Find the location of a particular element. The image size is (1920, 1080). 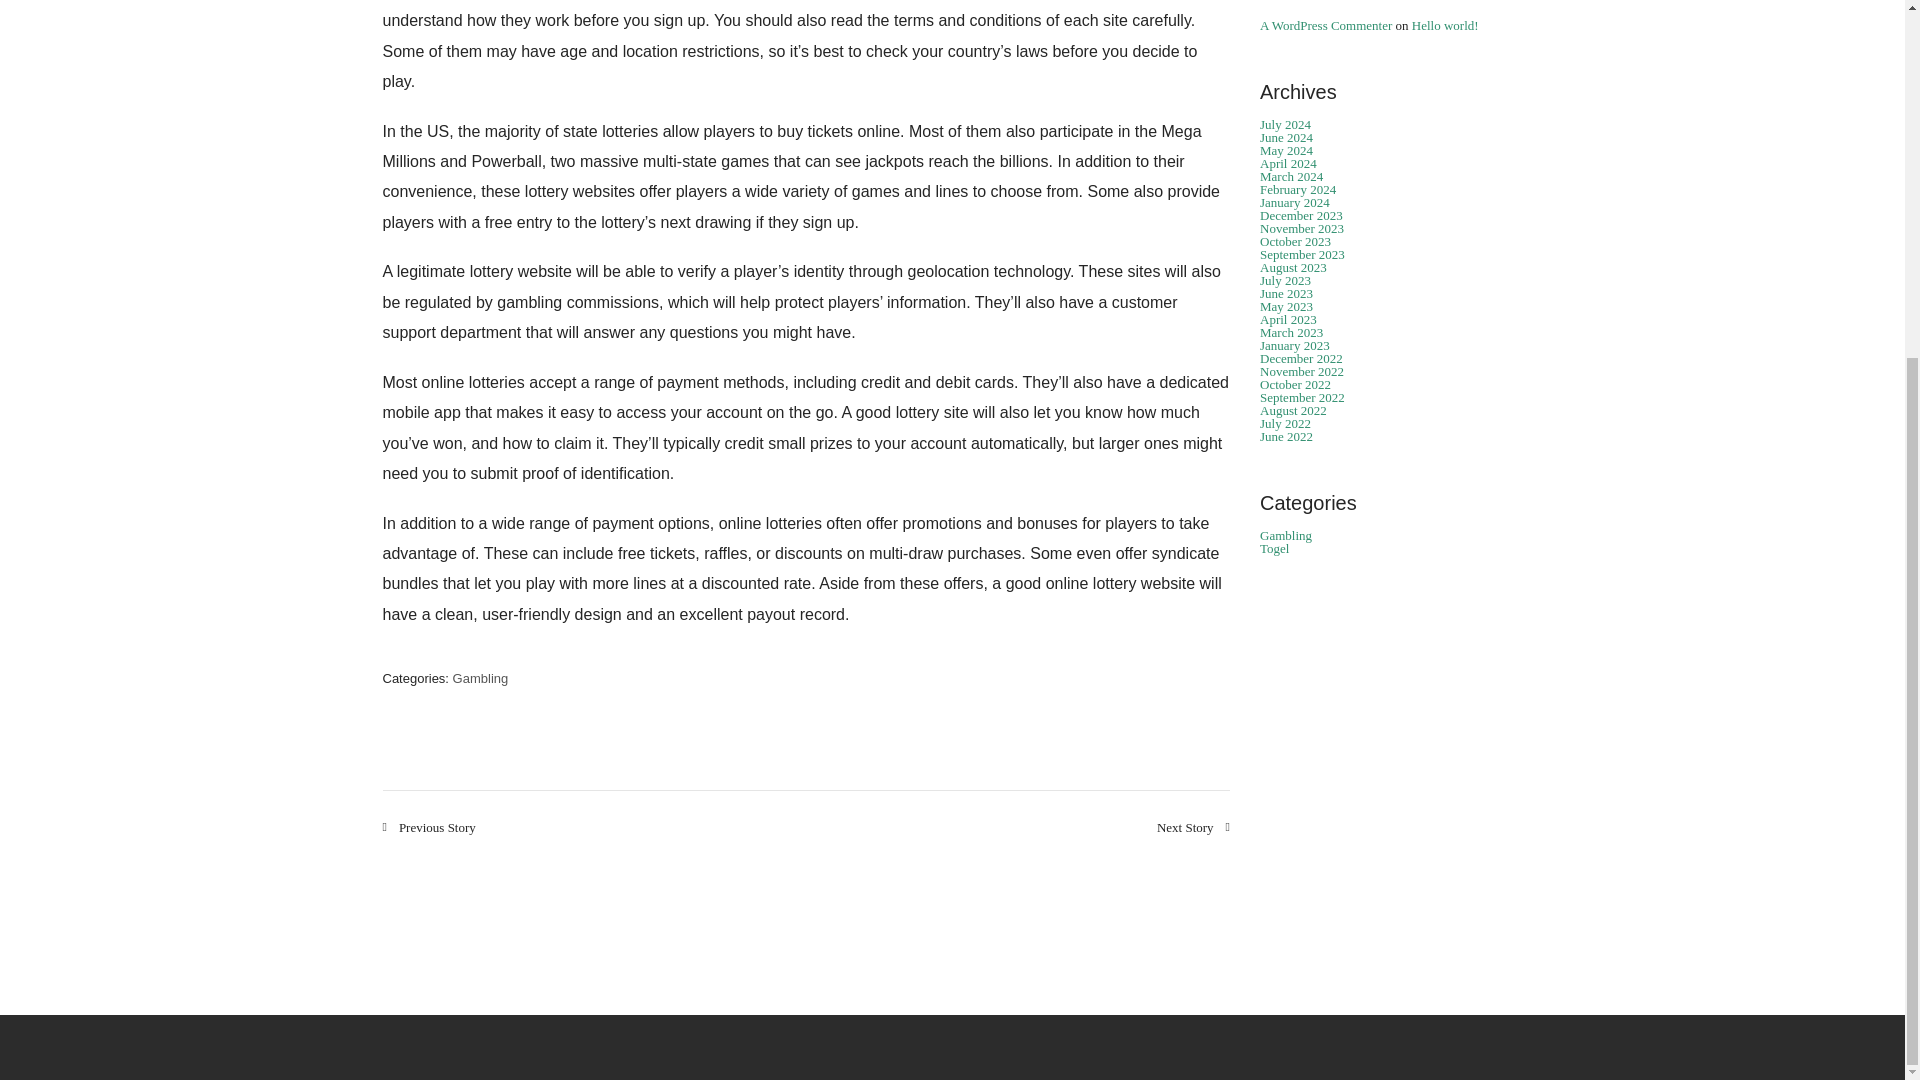

July 2023 is located at coordinates (1285, 280).